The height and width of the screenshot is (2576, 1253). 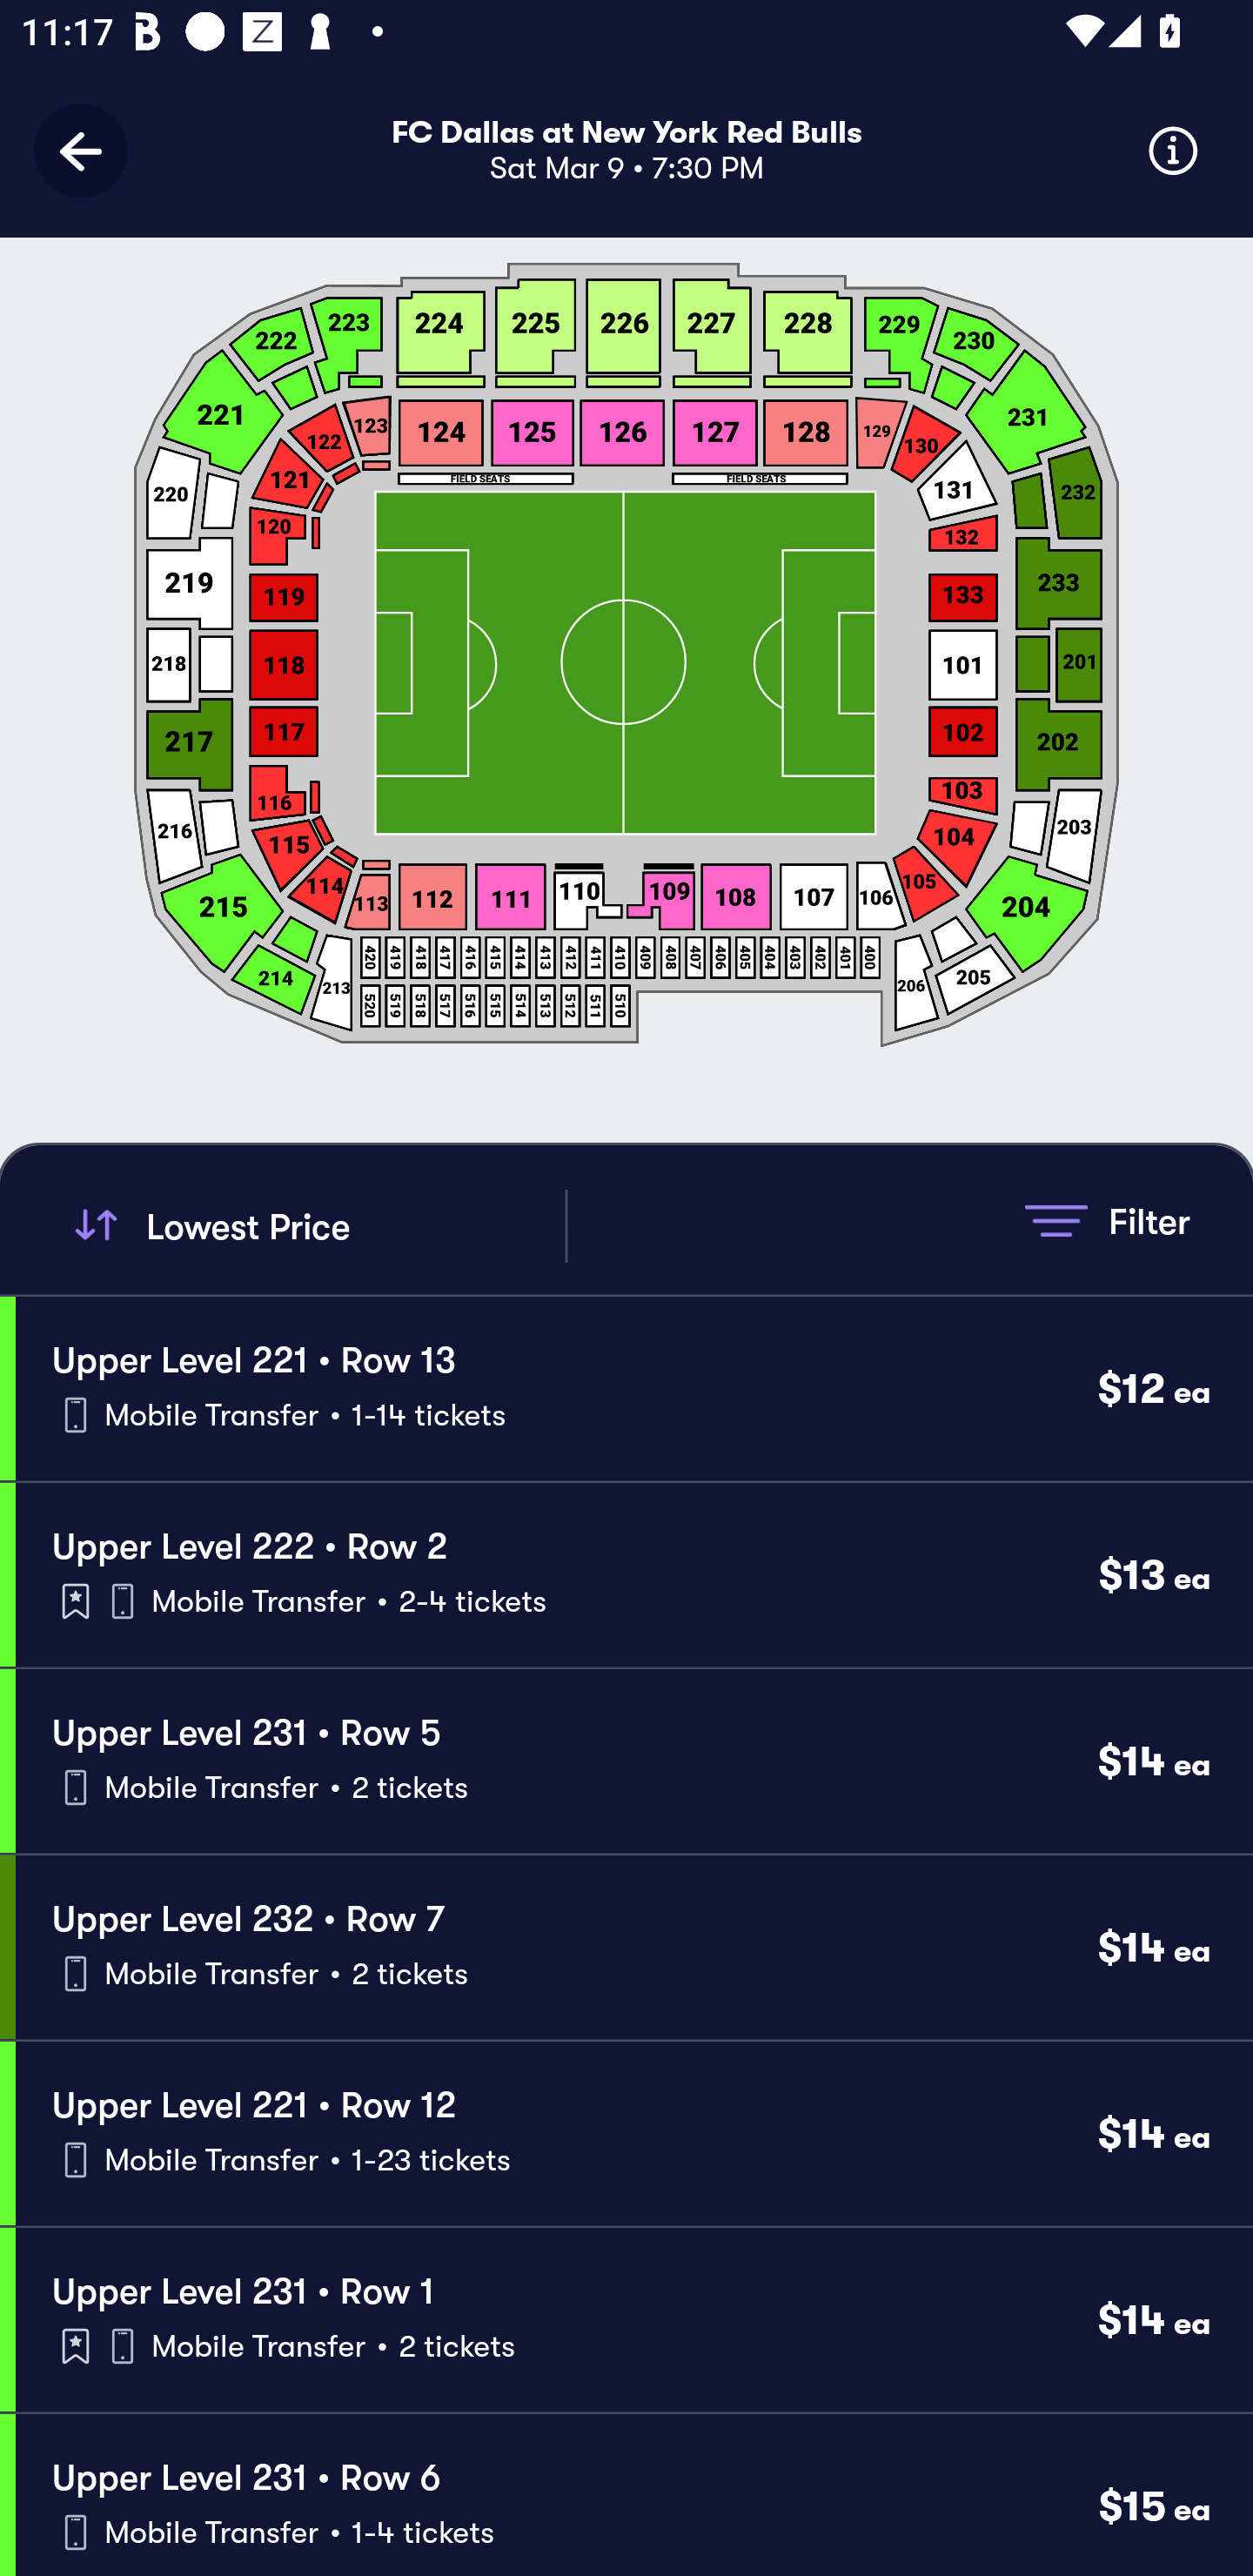 I want to click on Lowest Price, so click(x=315, y=1225).